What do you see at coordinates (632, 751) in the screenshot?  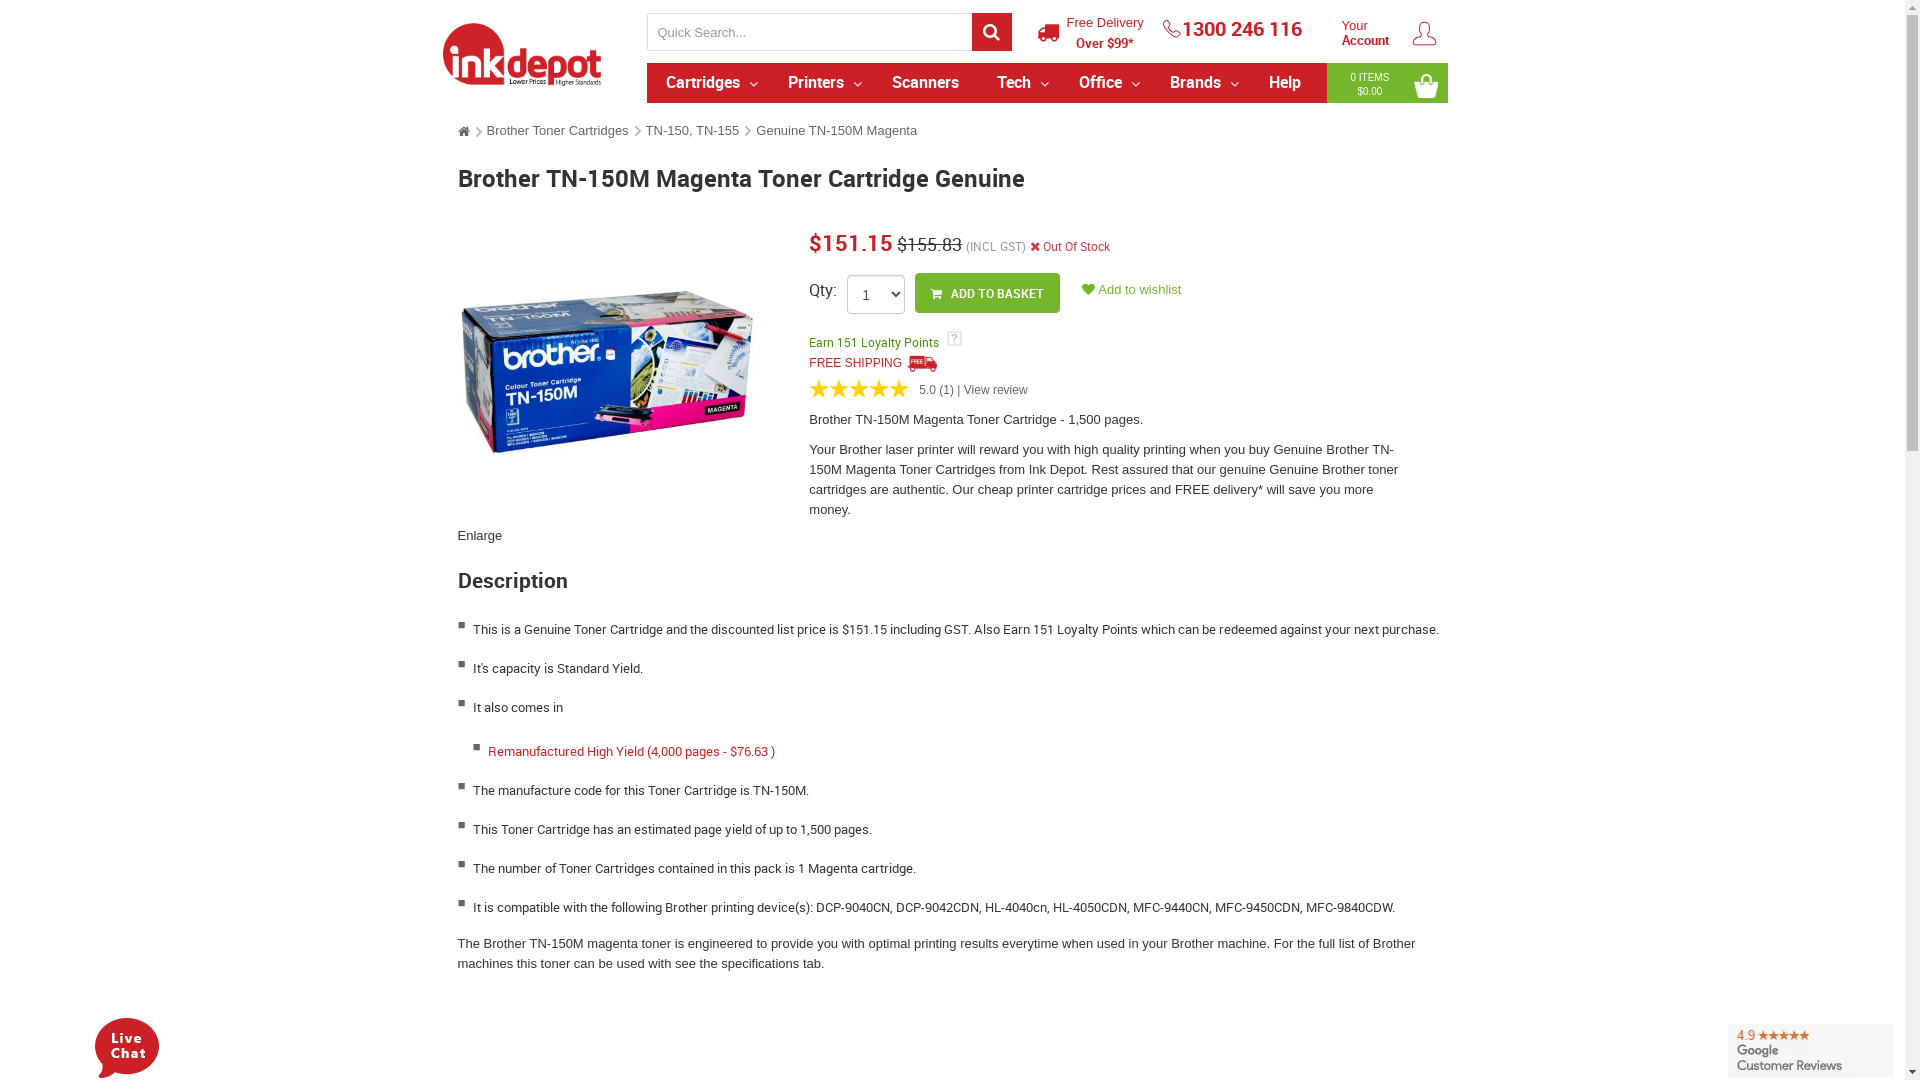 I see `Remanufactured High Yield (4,000 pages - $76.63 )` at bounding box center [632, 751].